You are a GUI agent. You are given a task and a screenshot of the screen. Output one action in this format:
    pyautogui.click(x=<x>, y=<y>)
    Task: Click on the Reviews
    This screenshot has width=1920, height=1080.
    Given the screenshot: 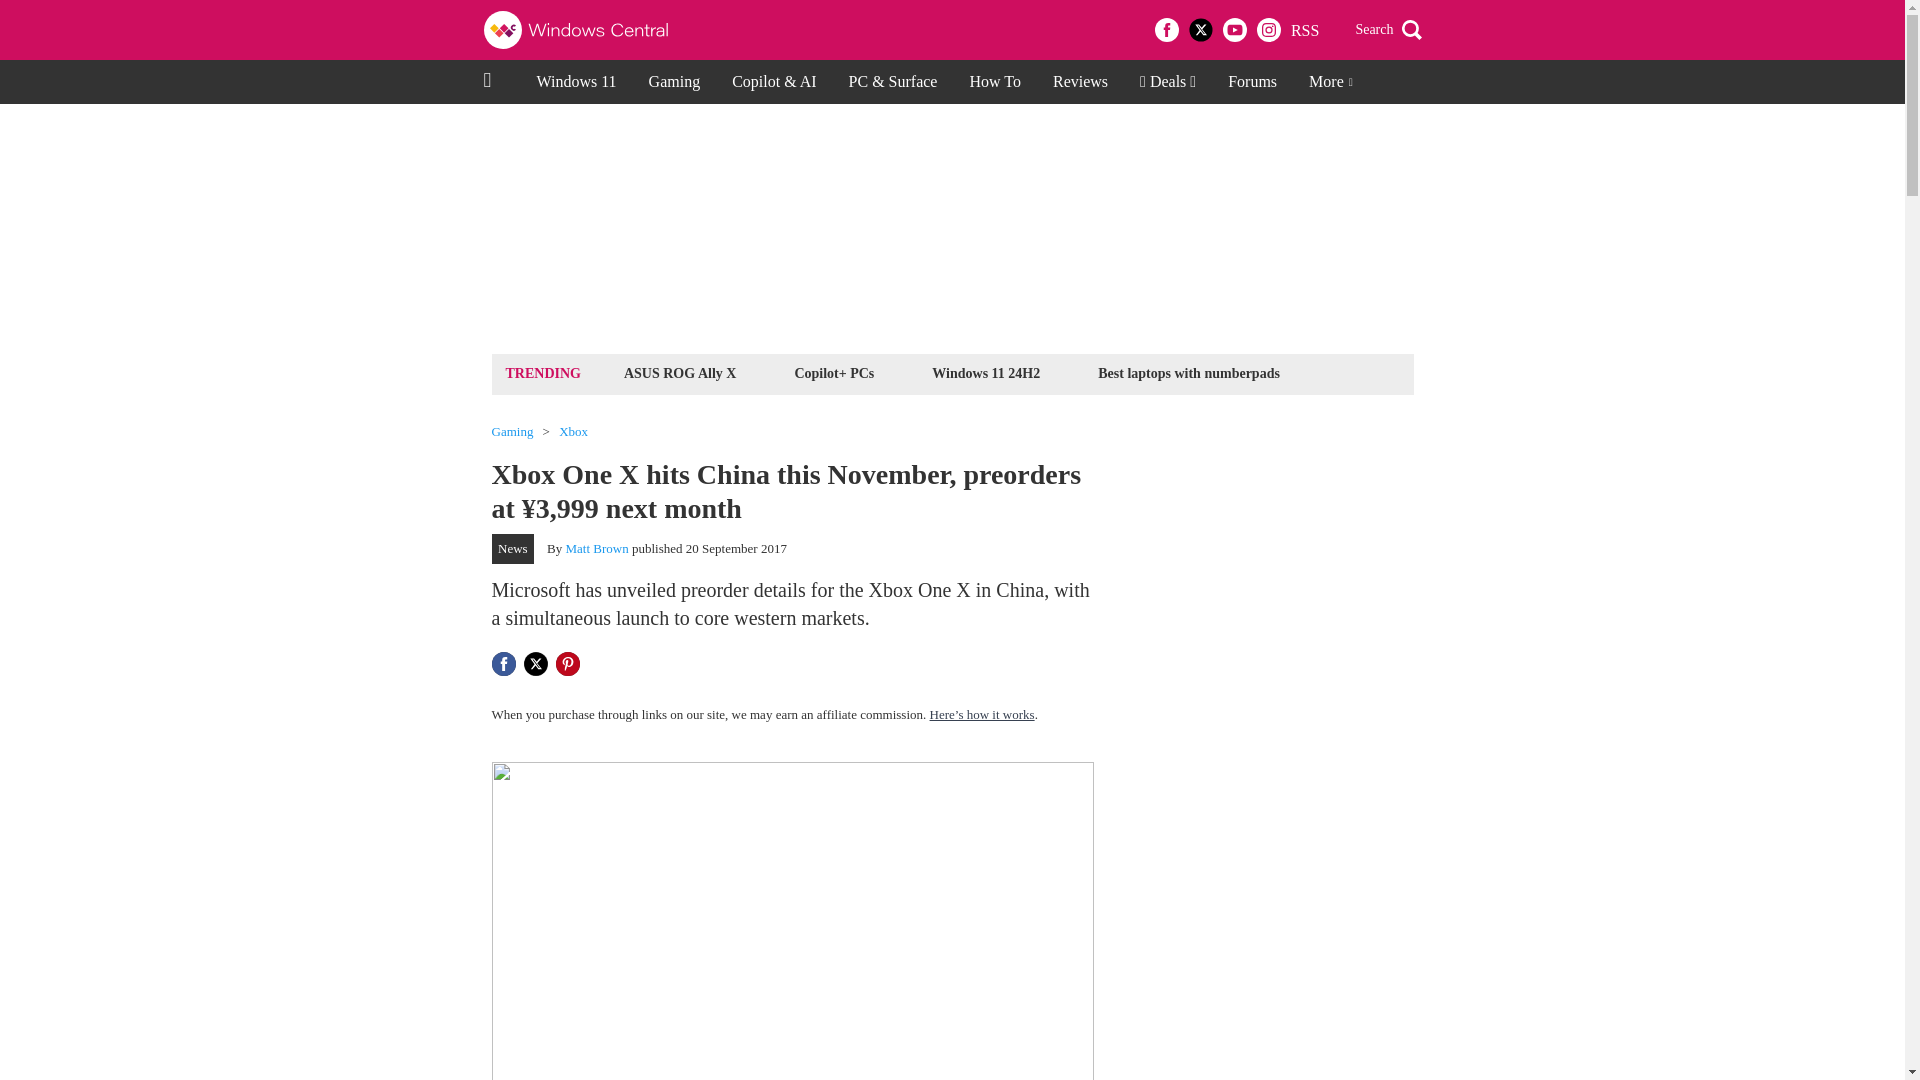 What is the action you would take?
    pyautogui.click(x=1080, y=82)
    